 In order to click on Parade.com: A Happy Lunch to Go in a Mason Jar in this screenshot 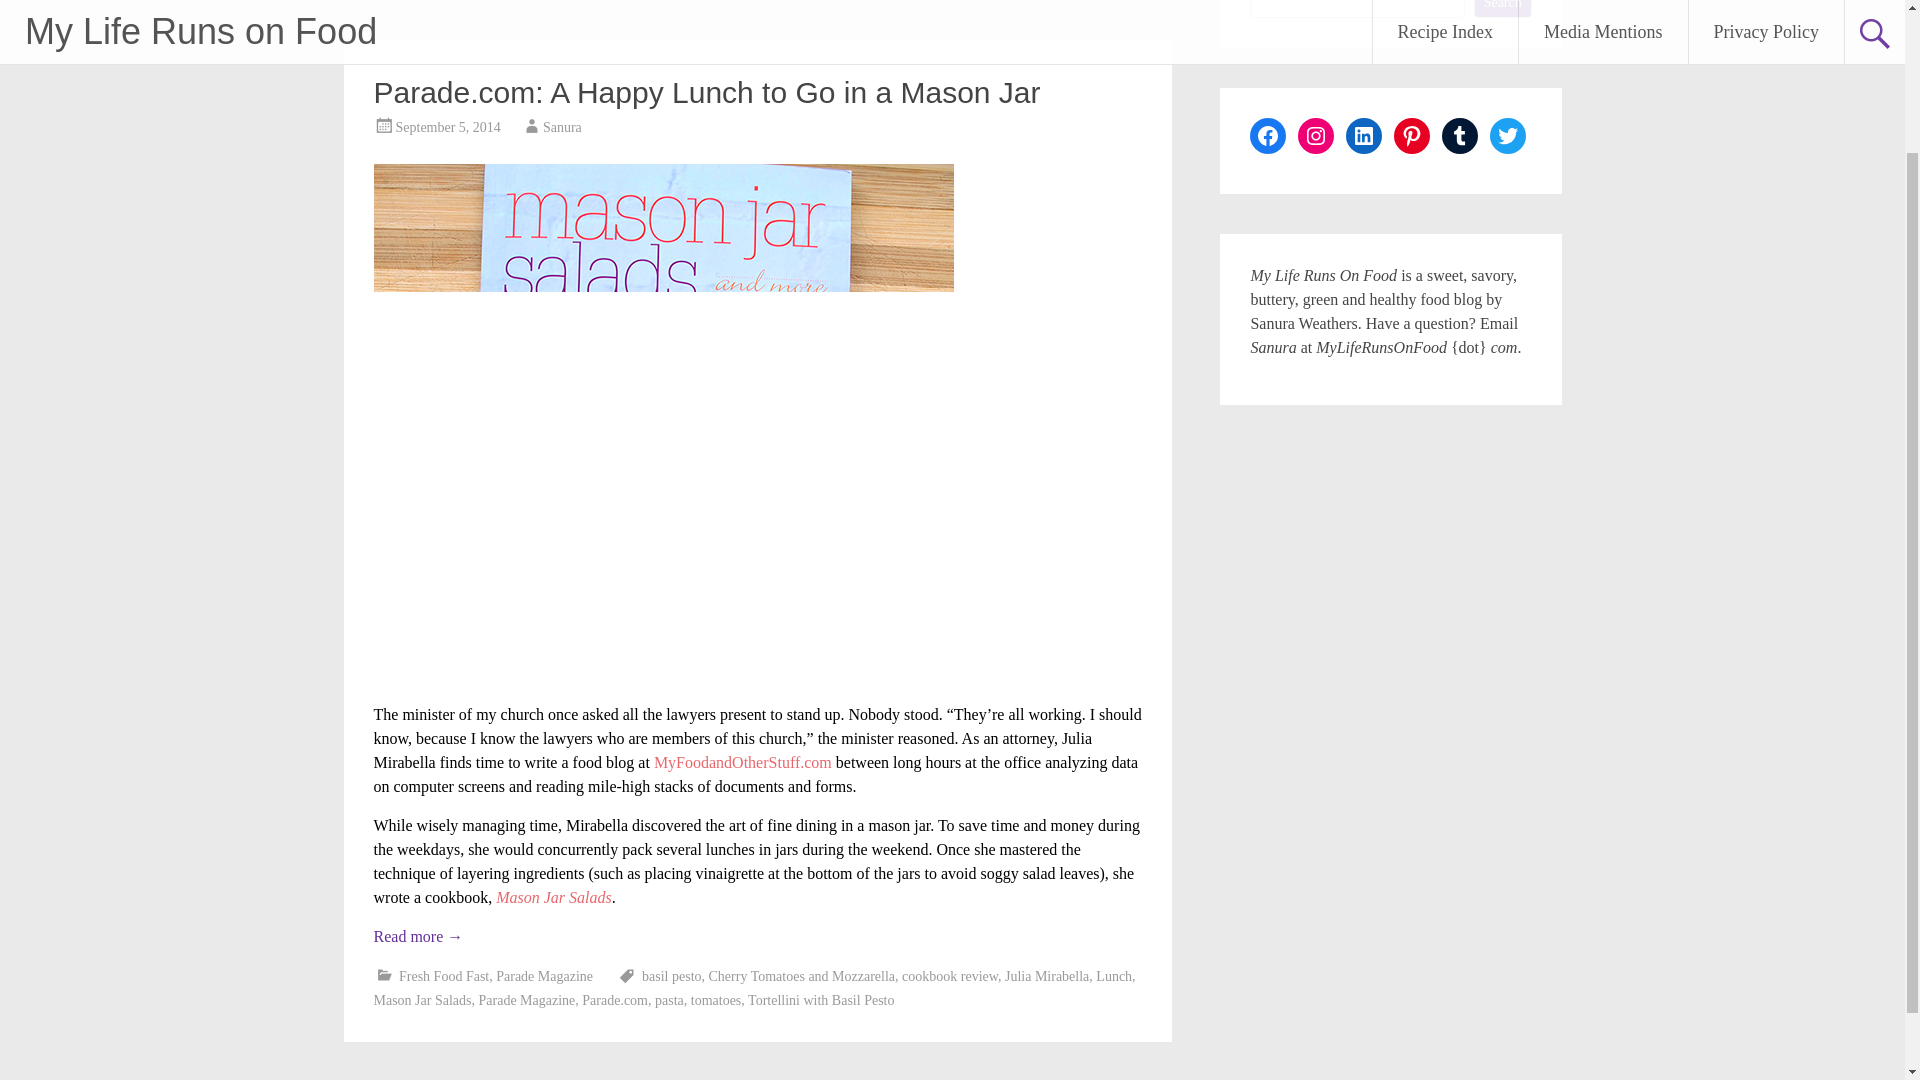, I will do `click(707, 92)`.